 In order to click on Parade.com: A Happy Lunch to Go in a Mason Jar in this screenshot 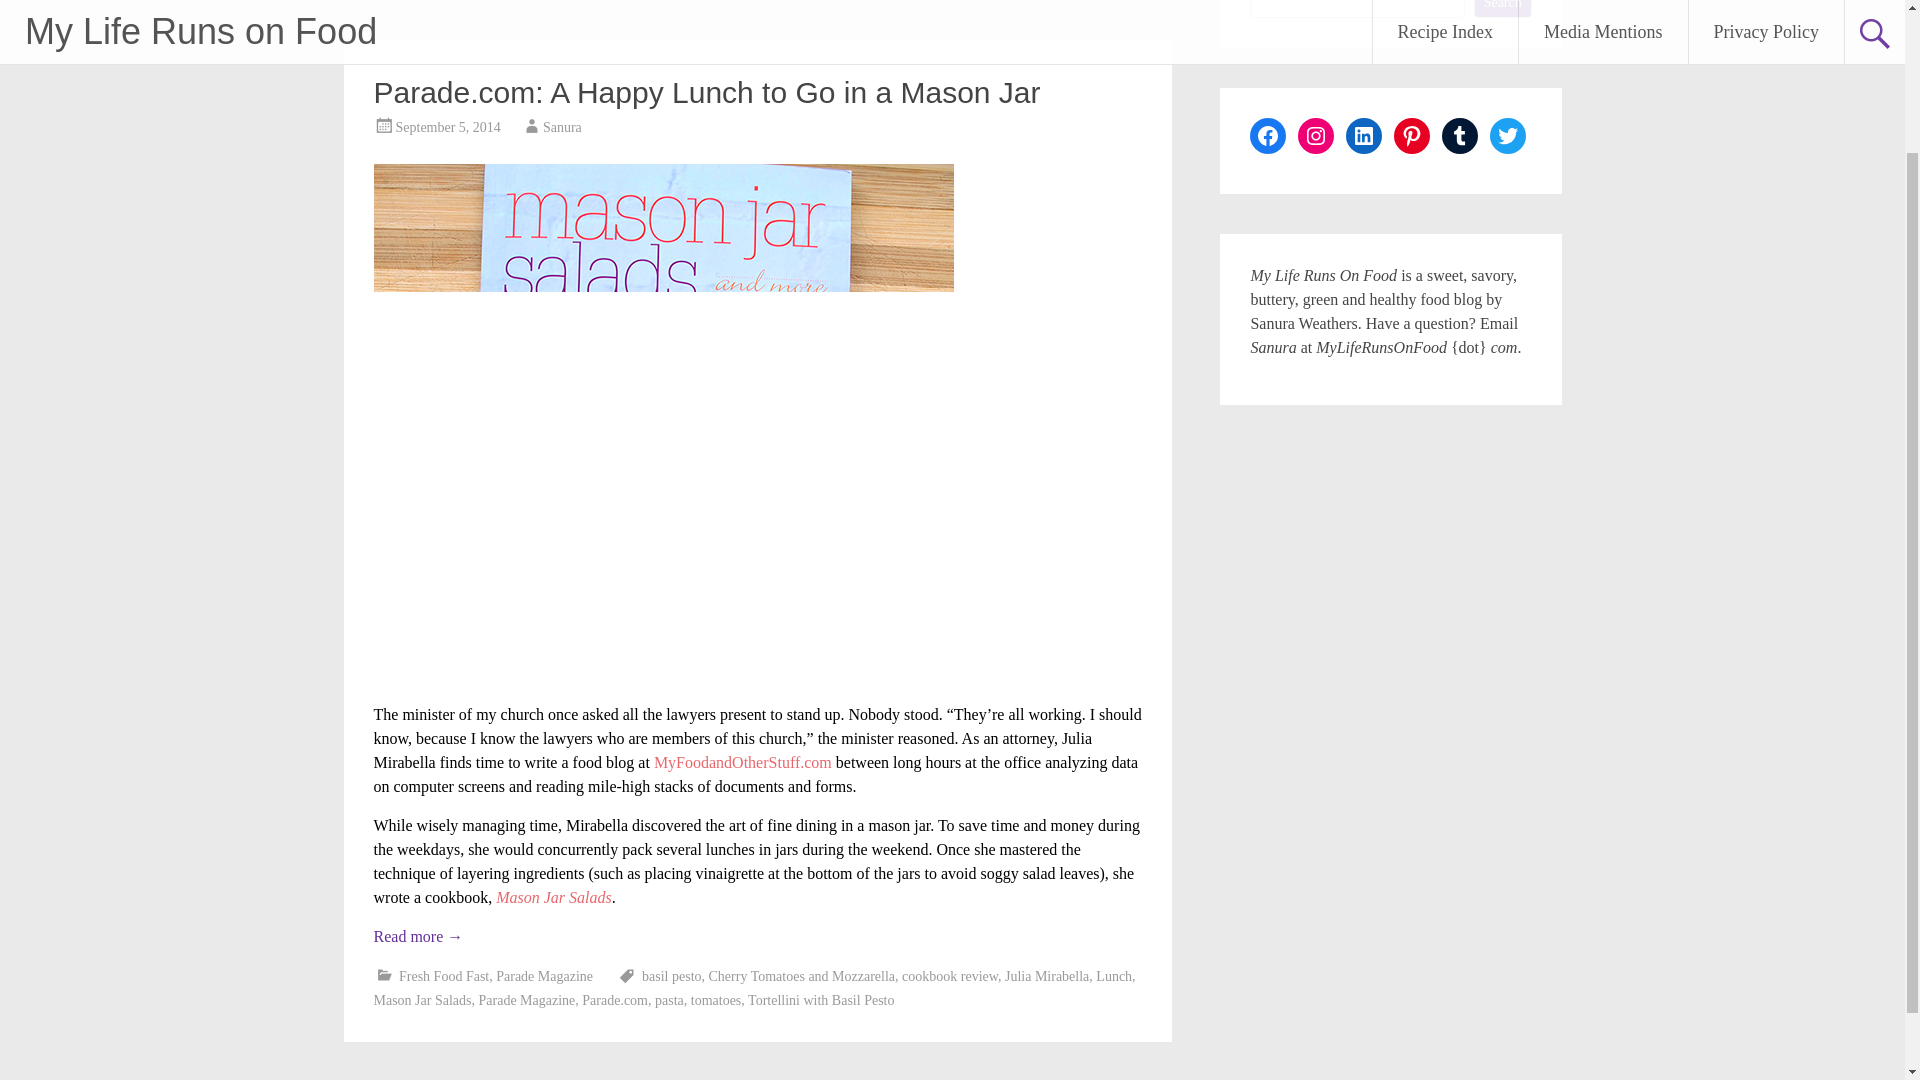, I will do `click(707, 92)`.